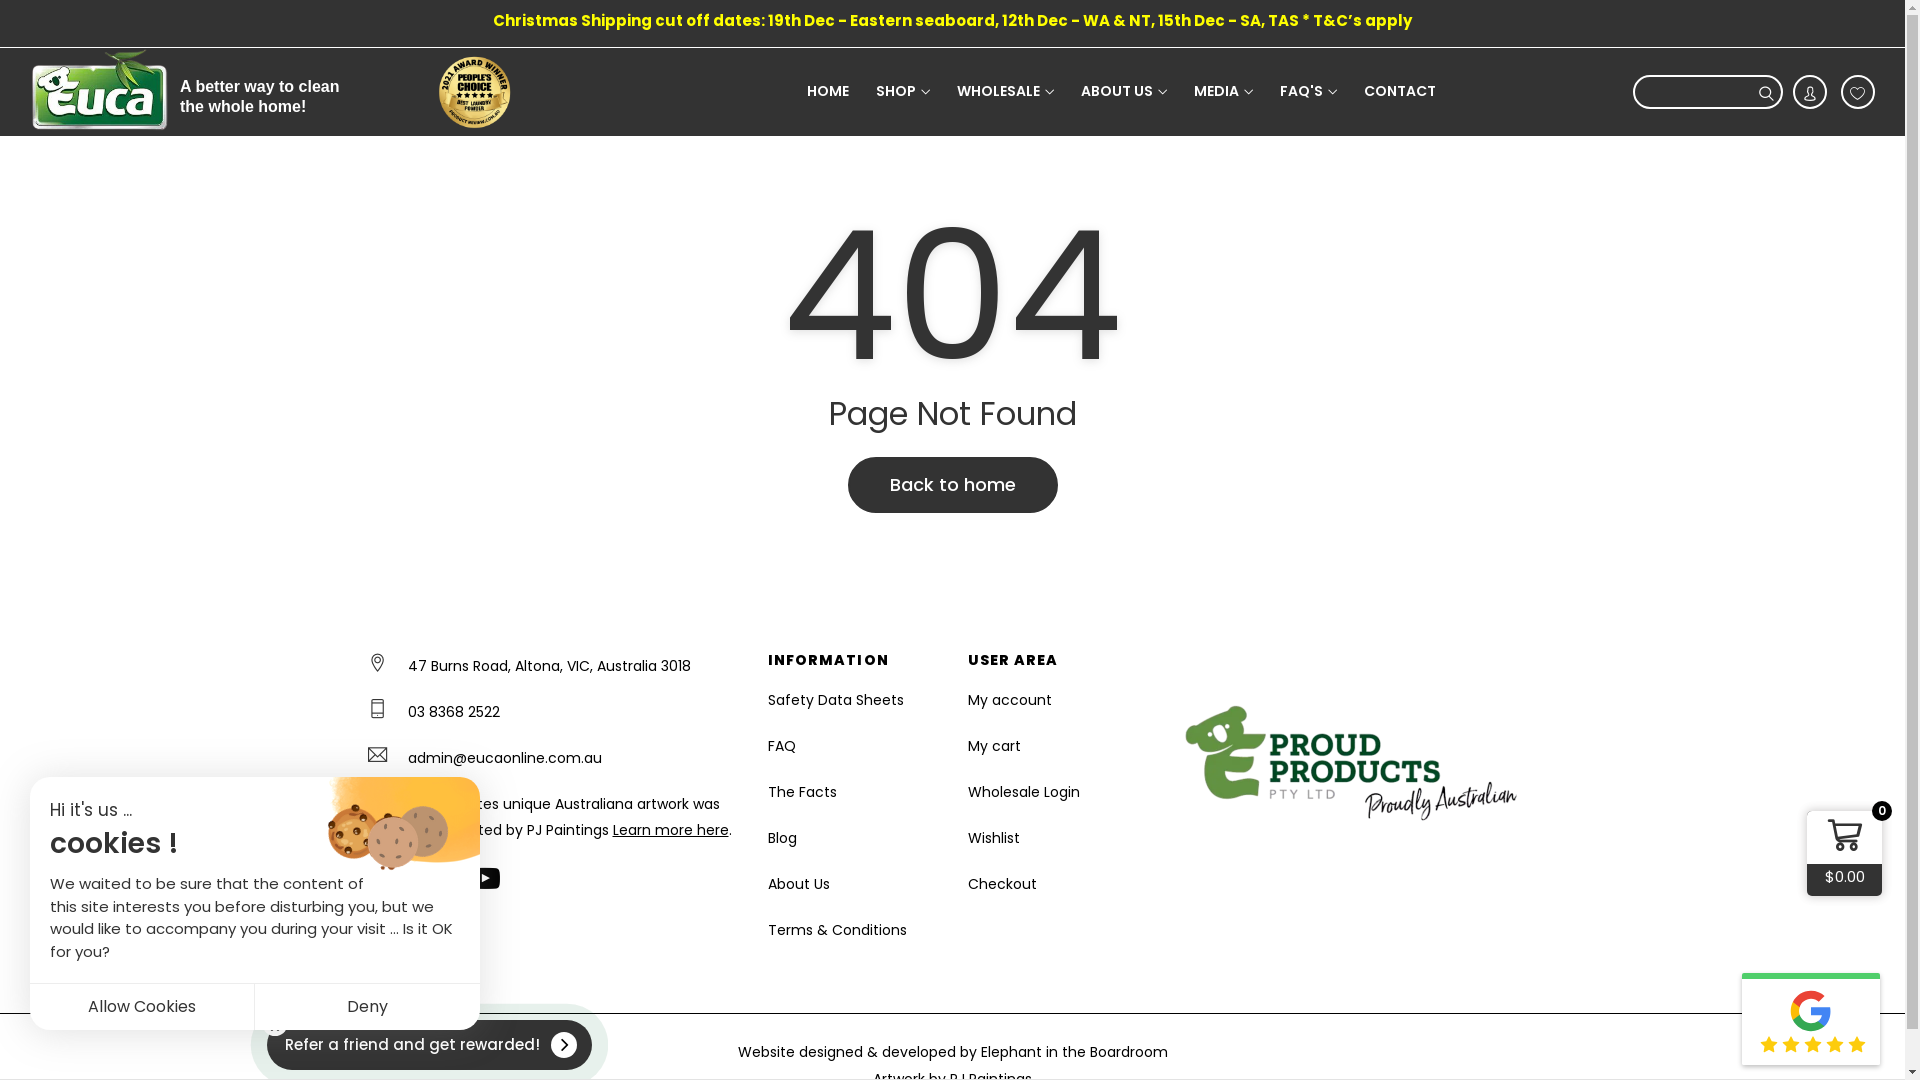  What do you see at coordinates (853, 838) in the screenshot?
I see `Blog` at bounding box center [853, 838].